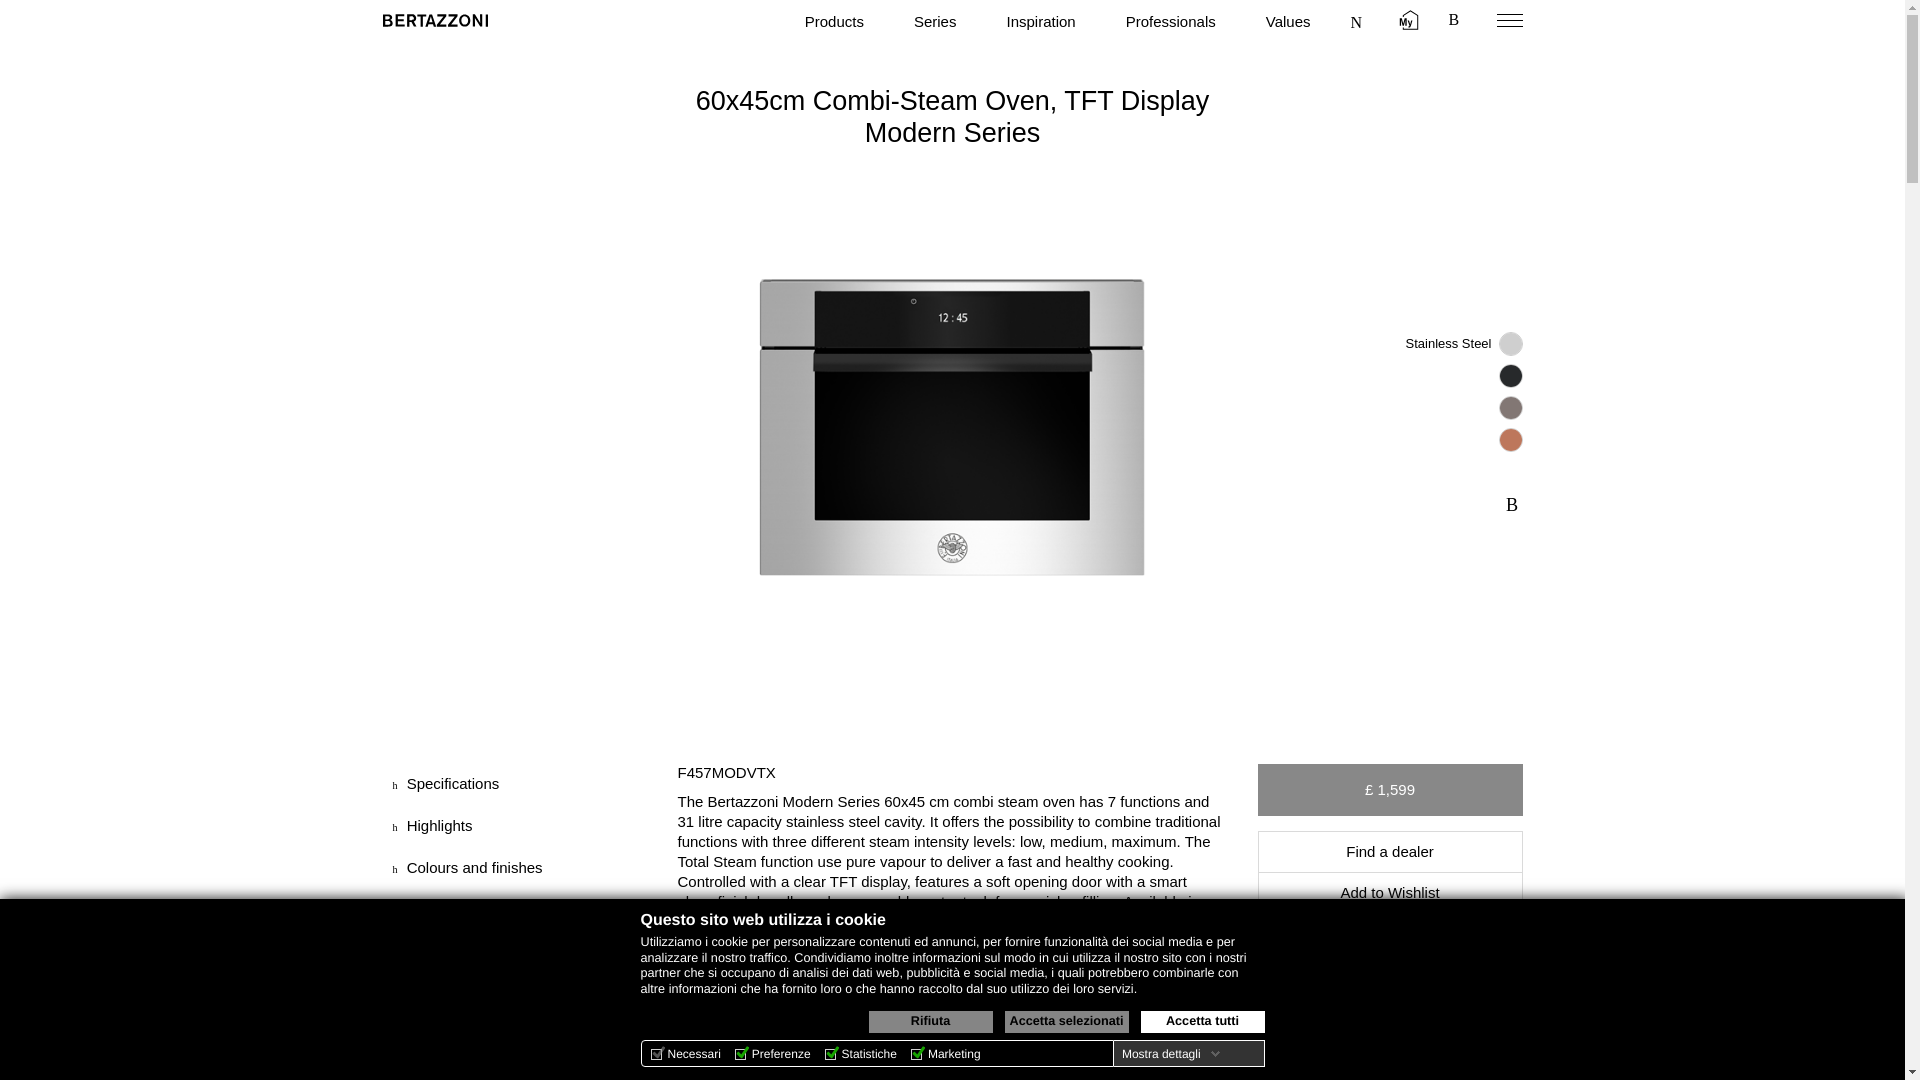  Describe the element at coordinates (1066, 1021) in the screenshot. I see `Accetta selezionati` at that location.